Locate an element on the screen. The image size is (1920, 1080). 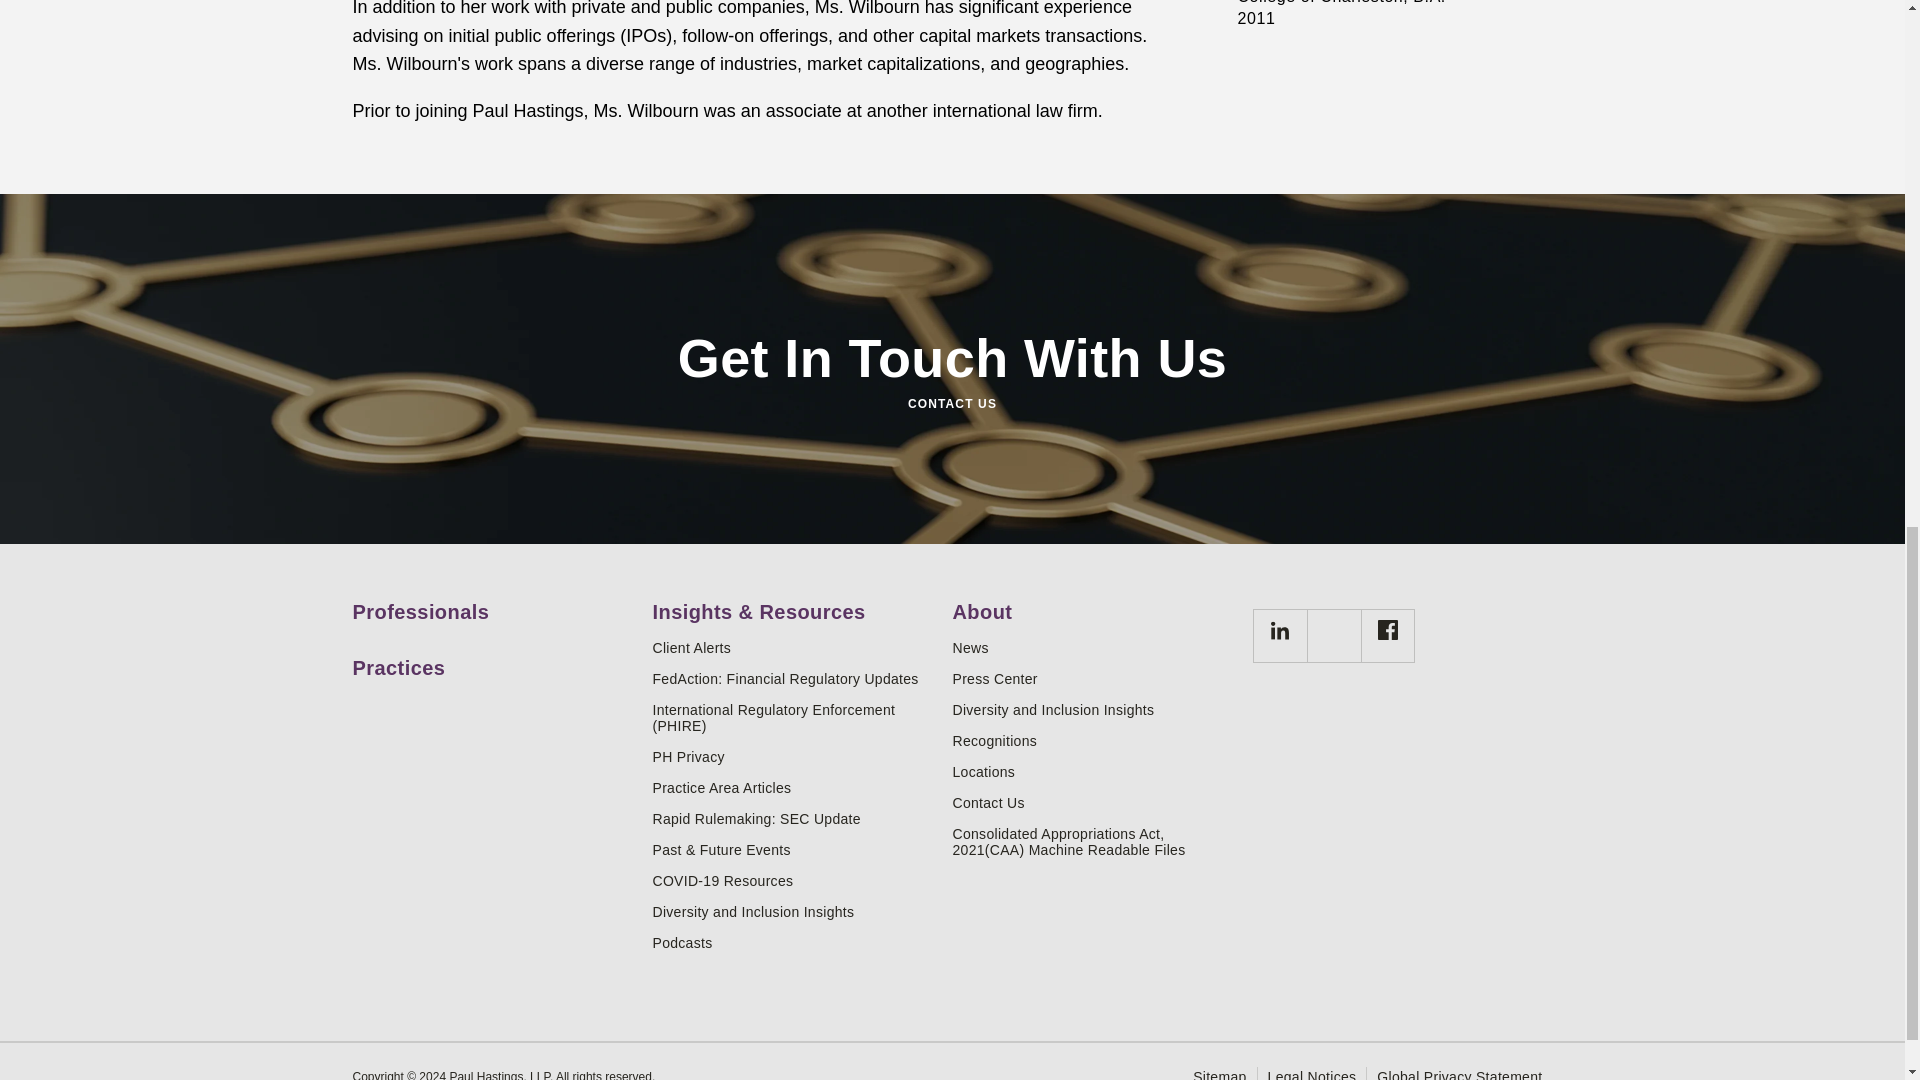
BC42128A-F0DE-4FE2-9372-6CDE6D4F5957Created with sketchtool. is located at coordinates (1388, 630).